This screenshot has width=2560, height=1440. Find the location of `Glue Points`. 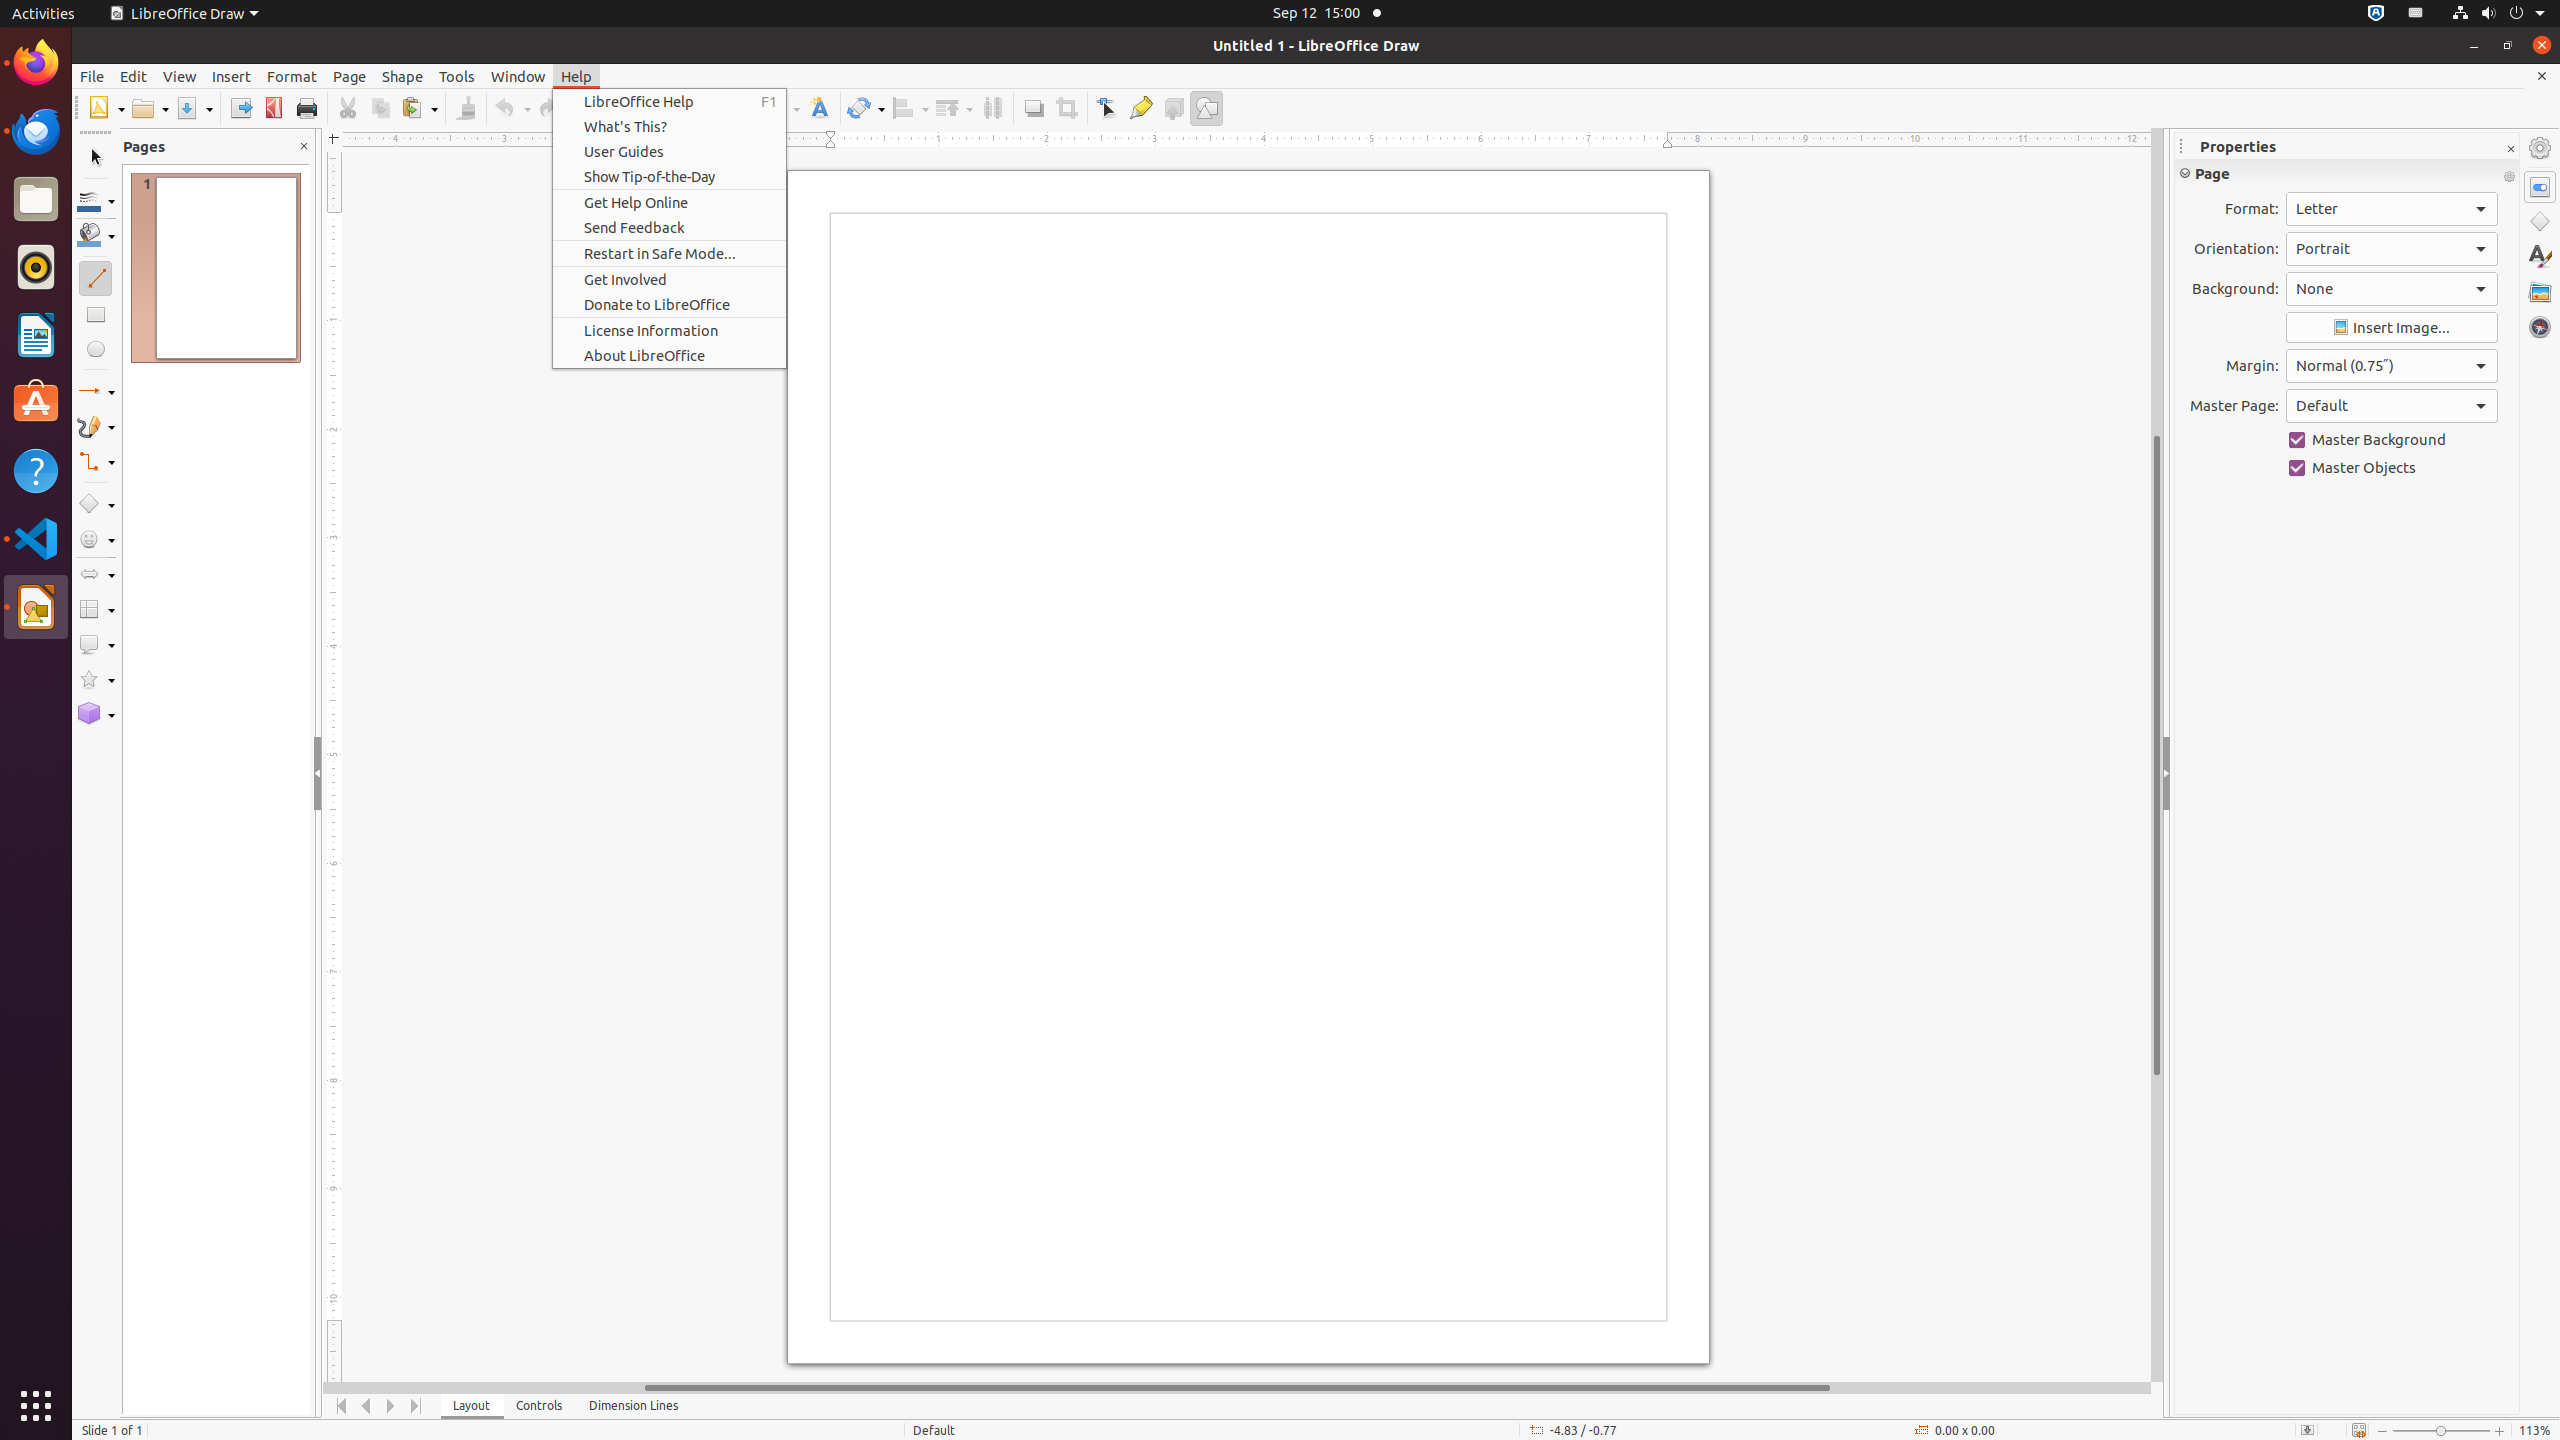

Glue Points is located at coordinates (1140, 108).